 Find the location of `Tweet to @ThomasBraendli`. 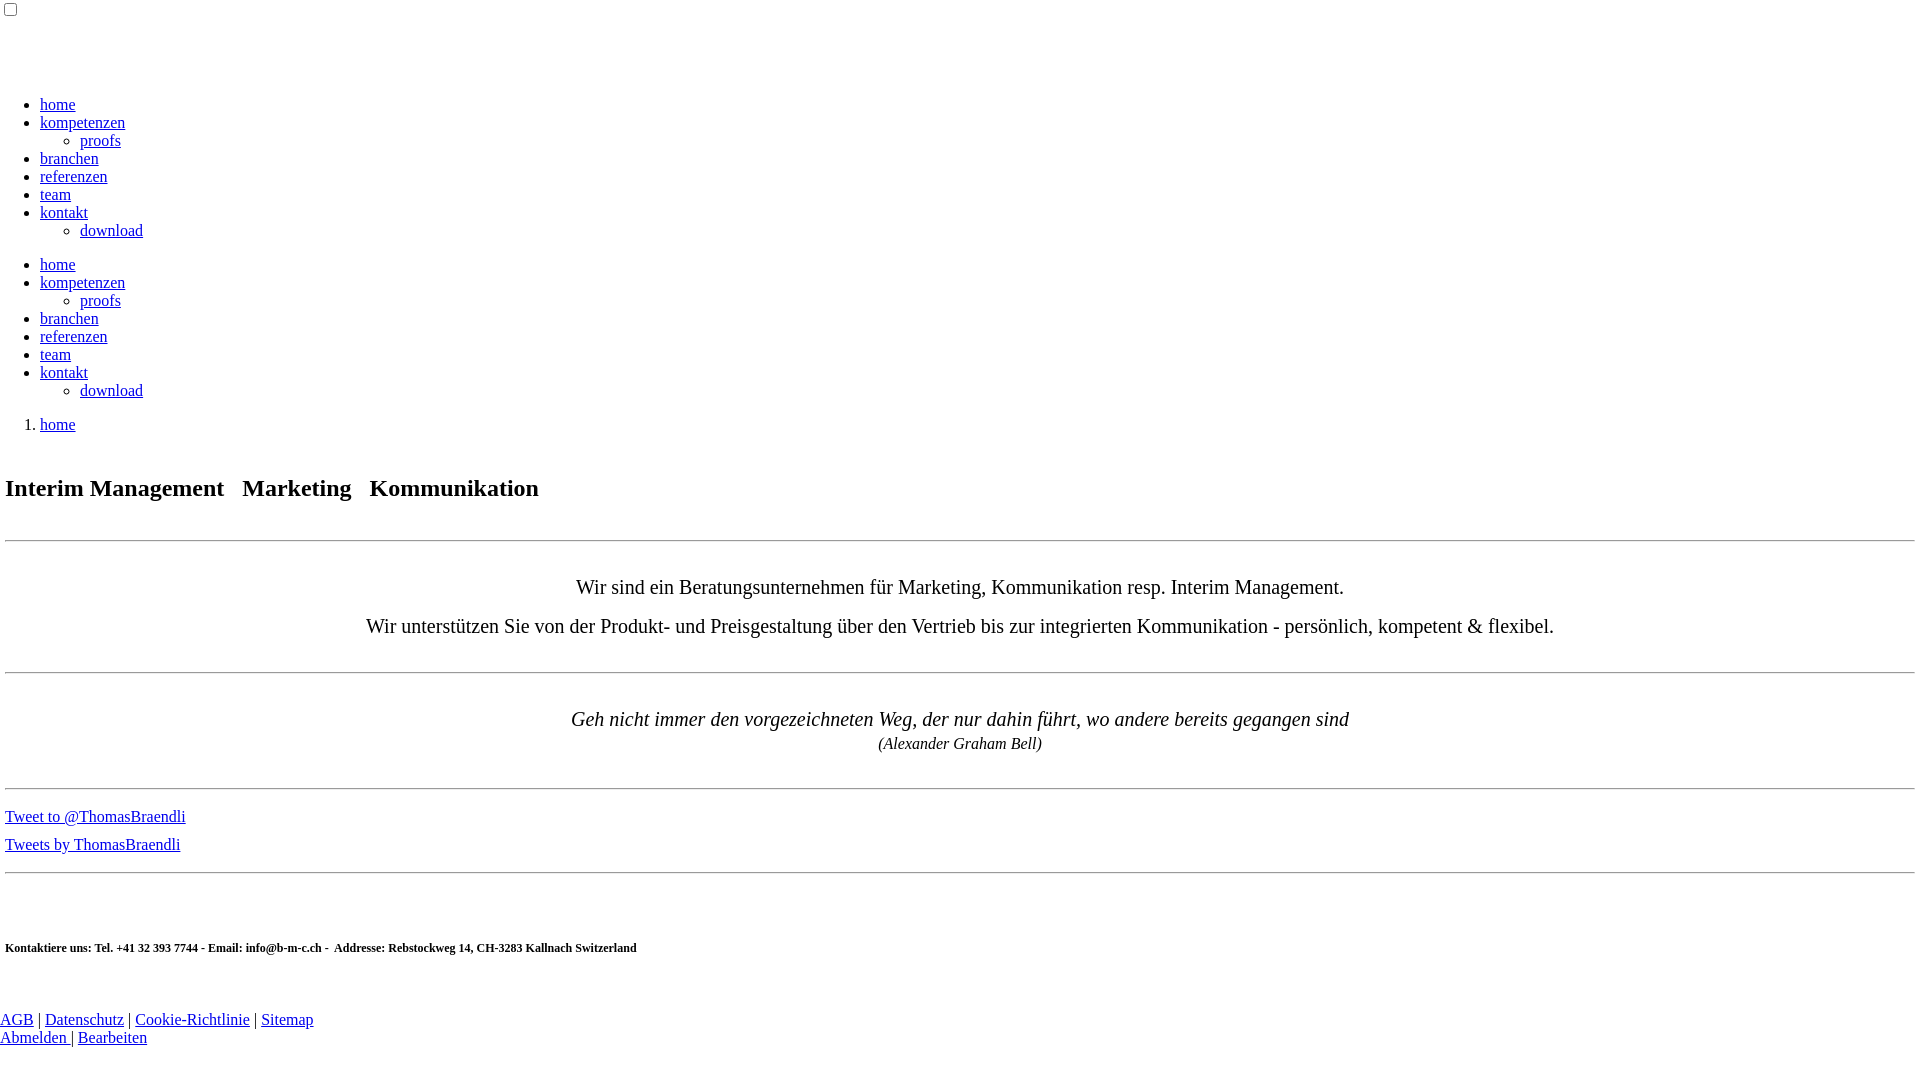

Tweet to @ThomasBraendli is located at coordinates (96, 816).